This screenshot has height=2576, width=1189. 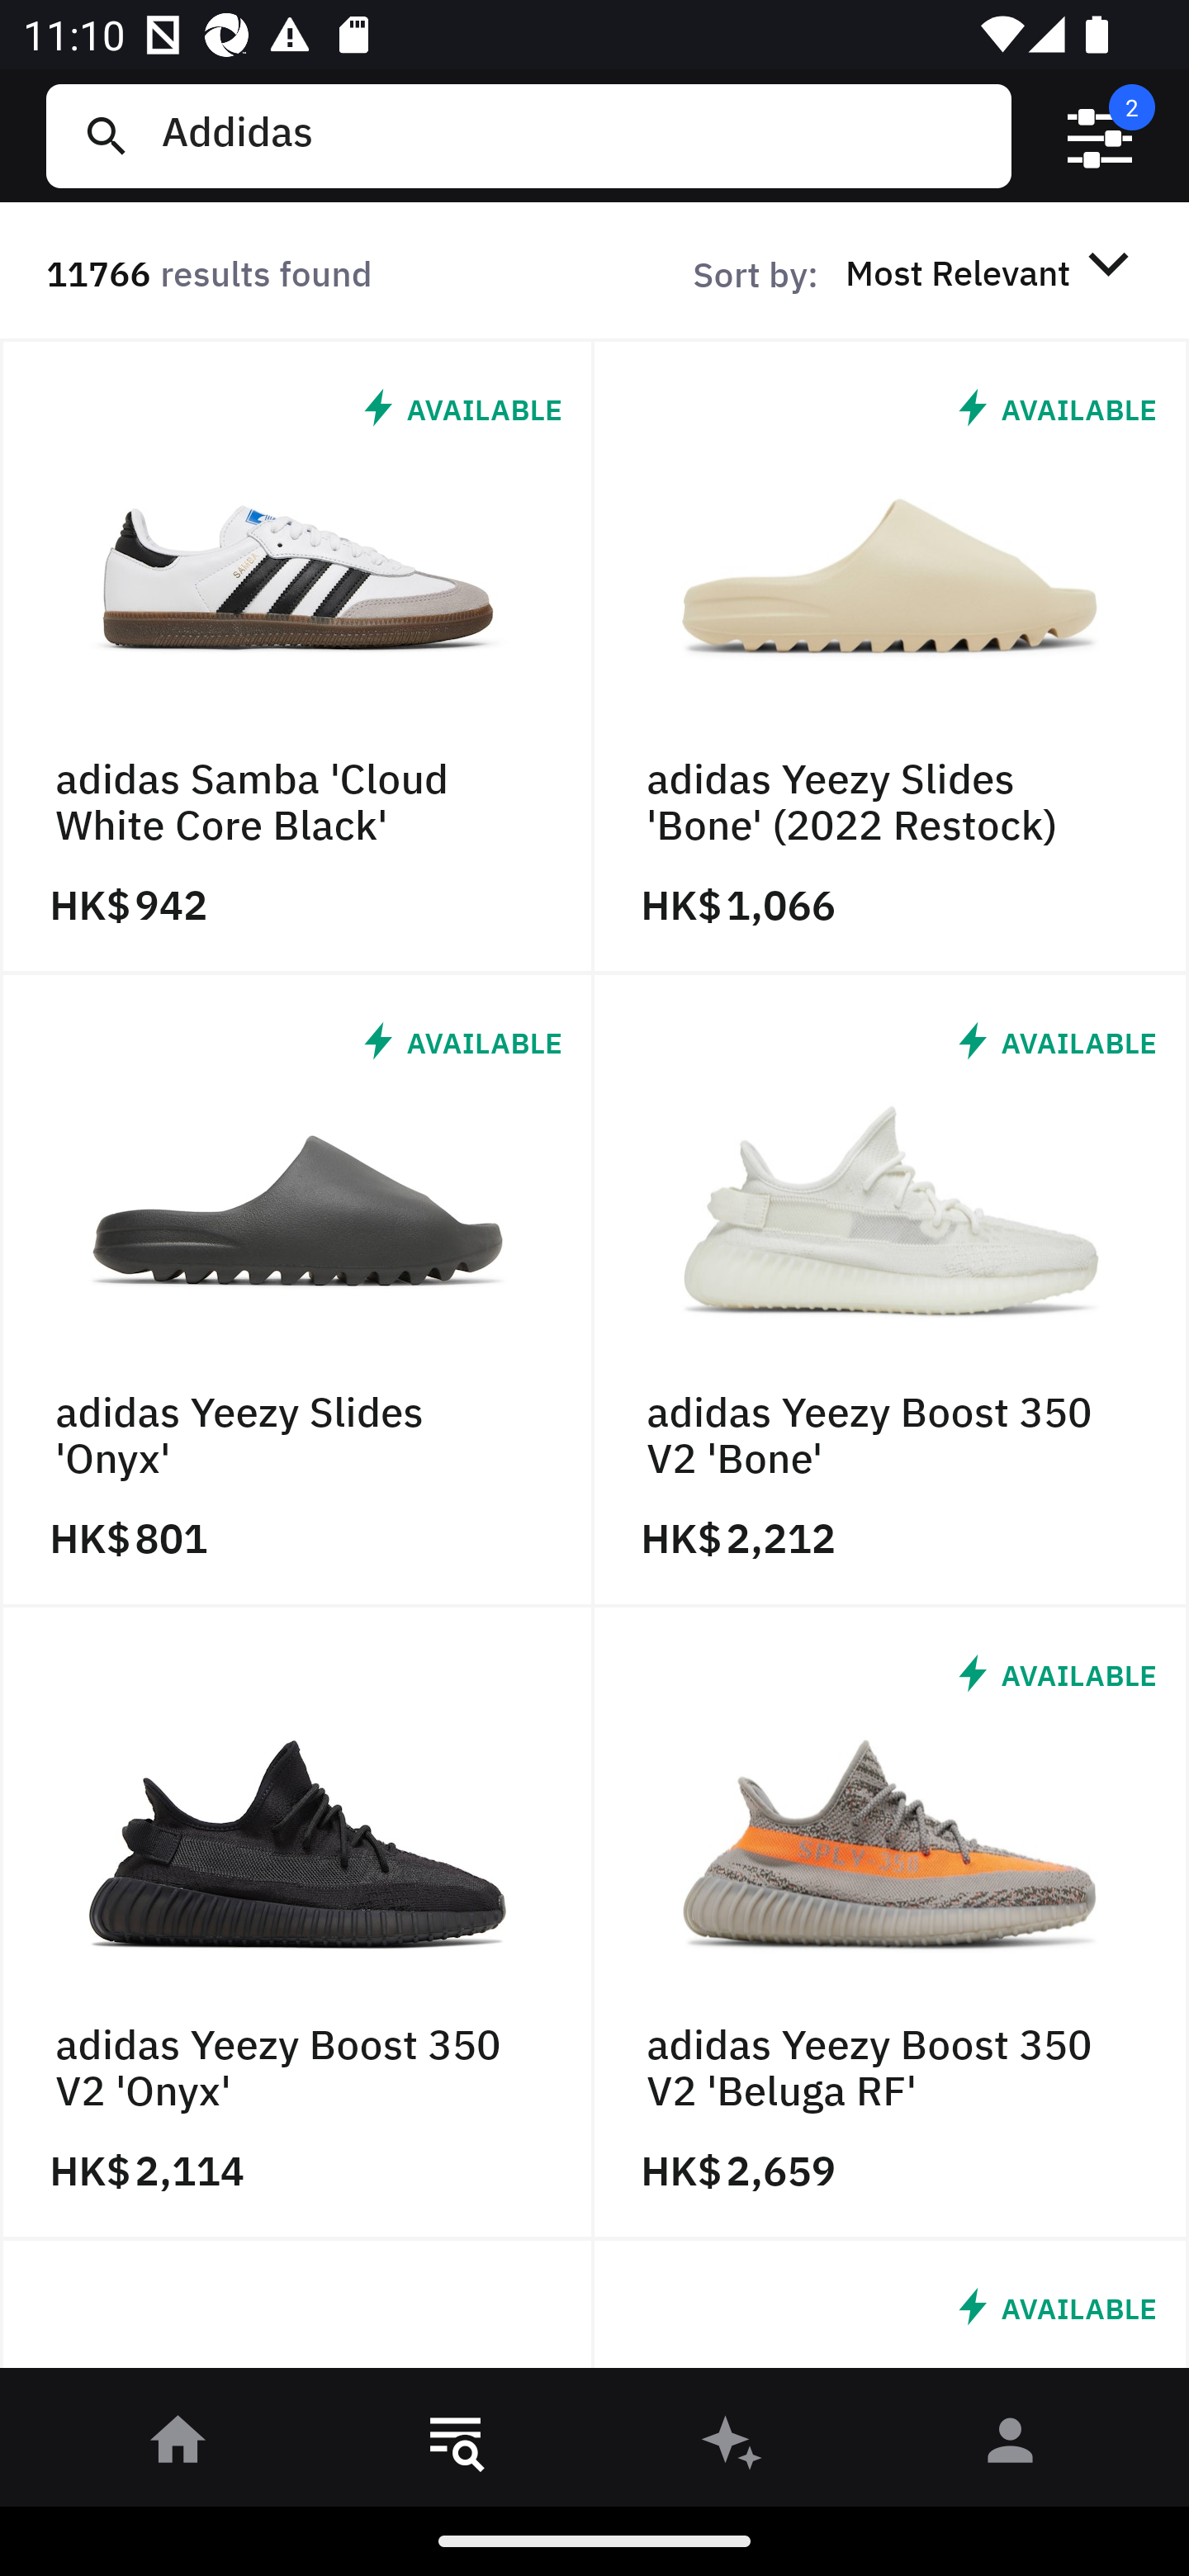 What do you see at coordinates (992, 272) in the screenshot?
I see `Most Relevant ` at bounding box center [992, 272].